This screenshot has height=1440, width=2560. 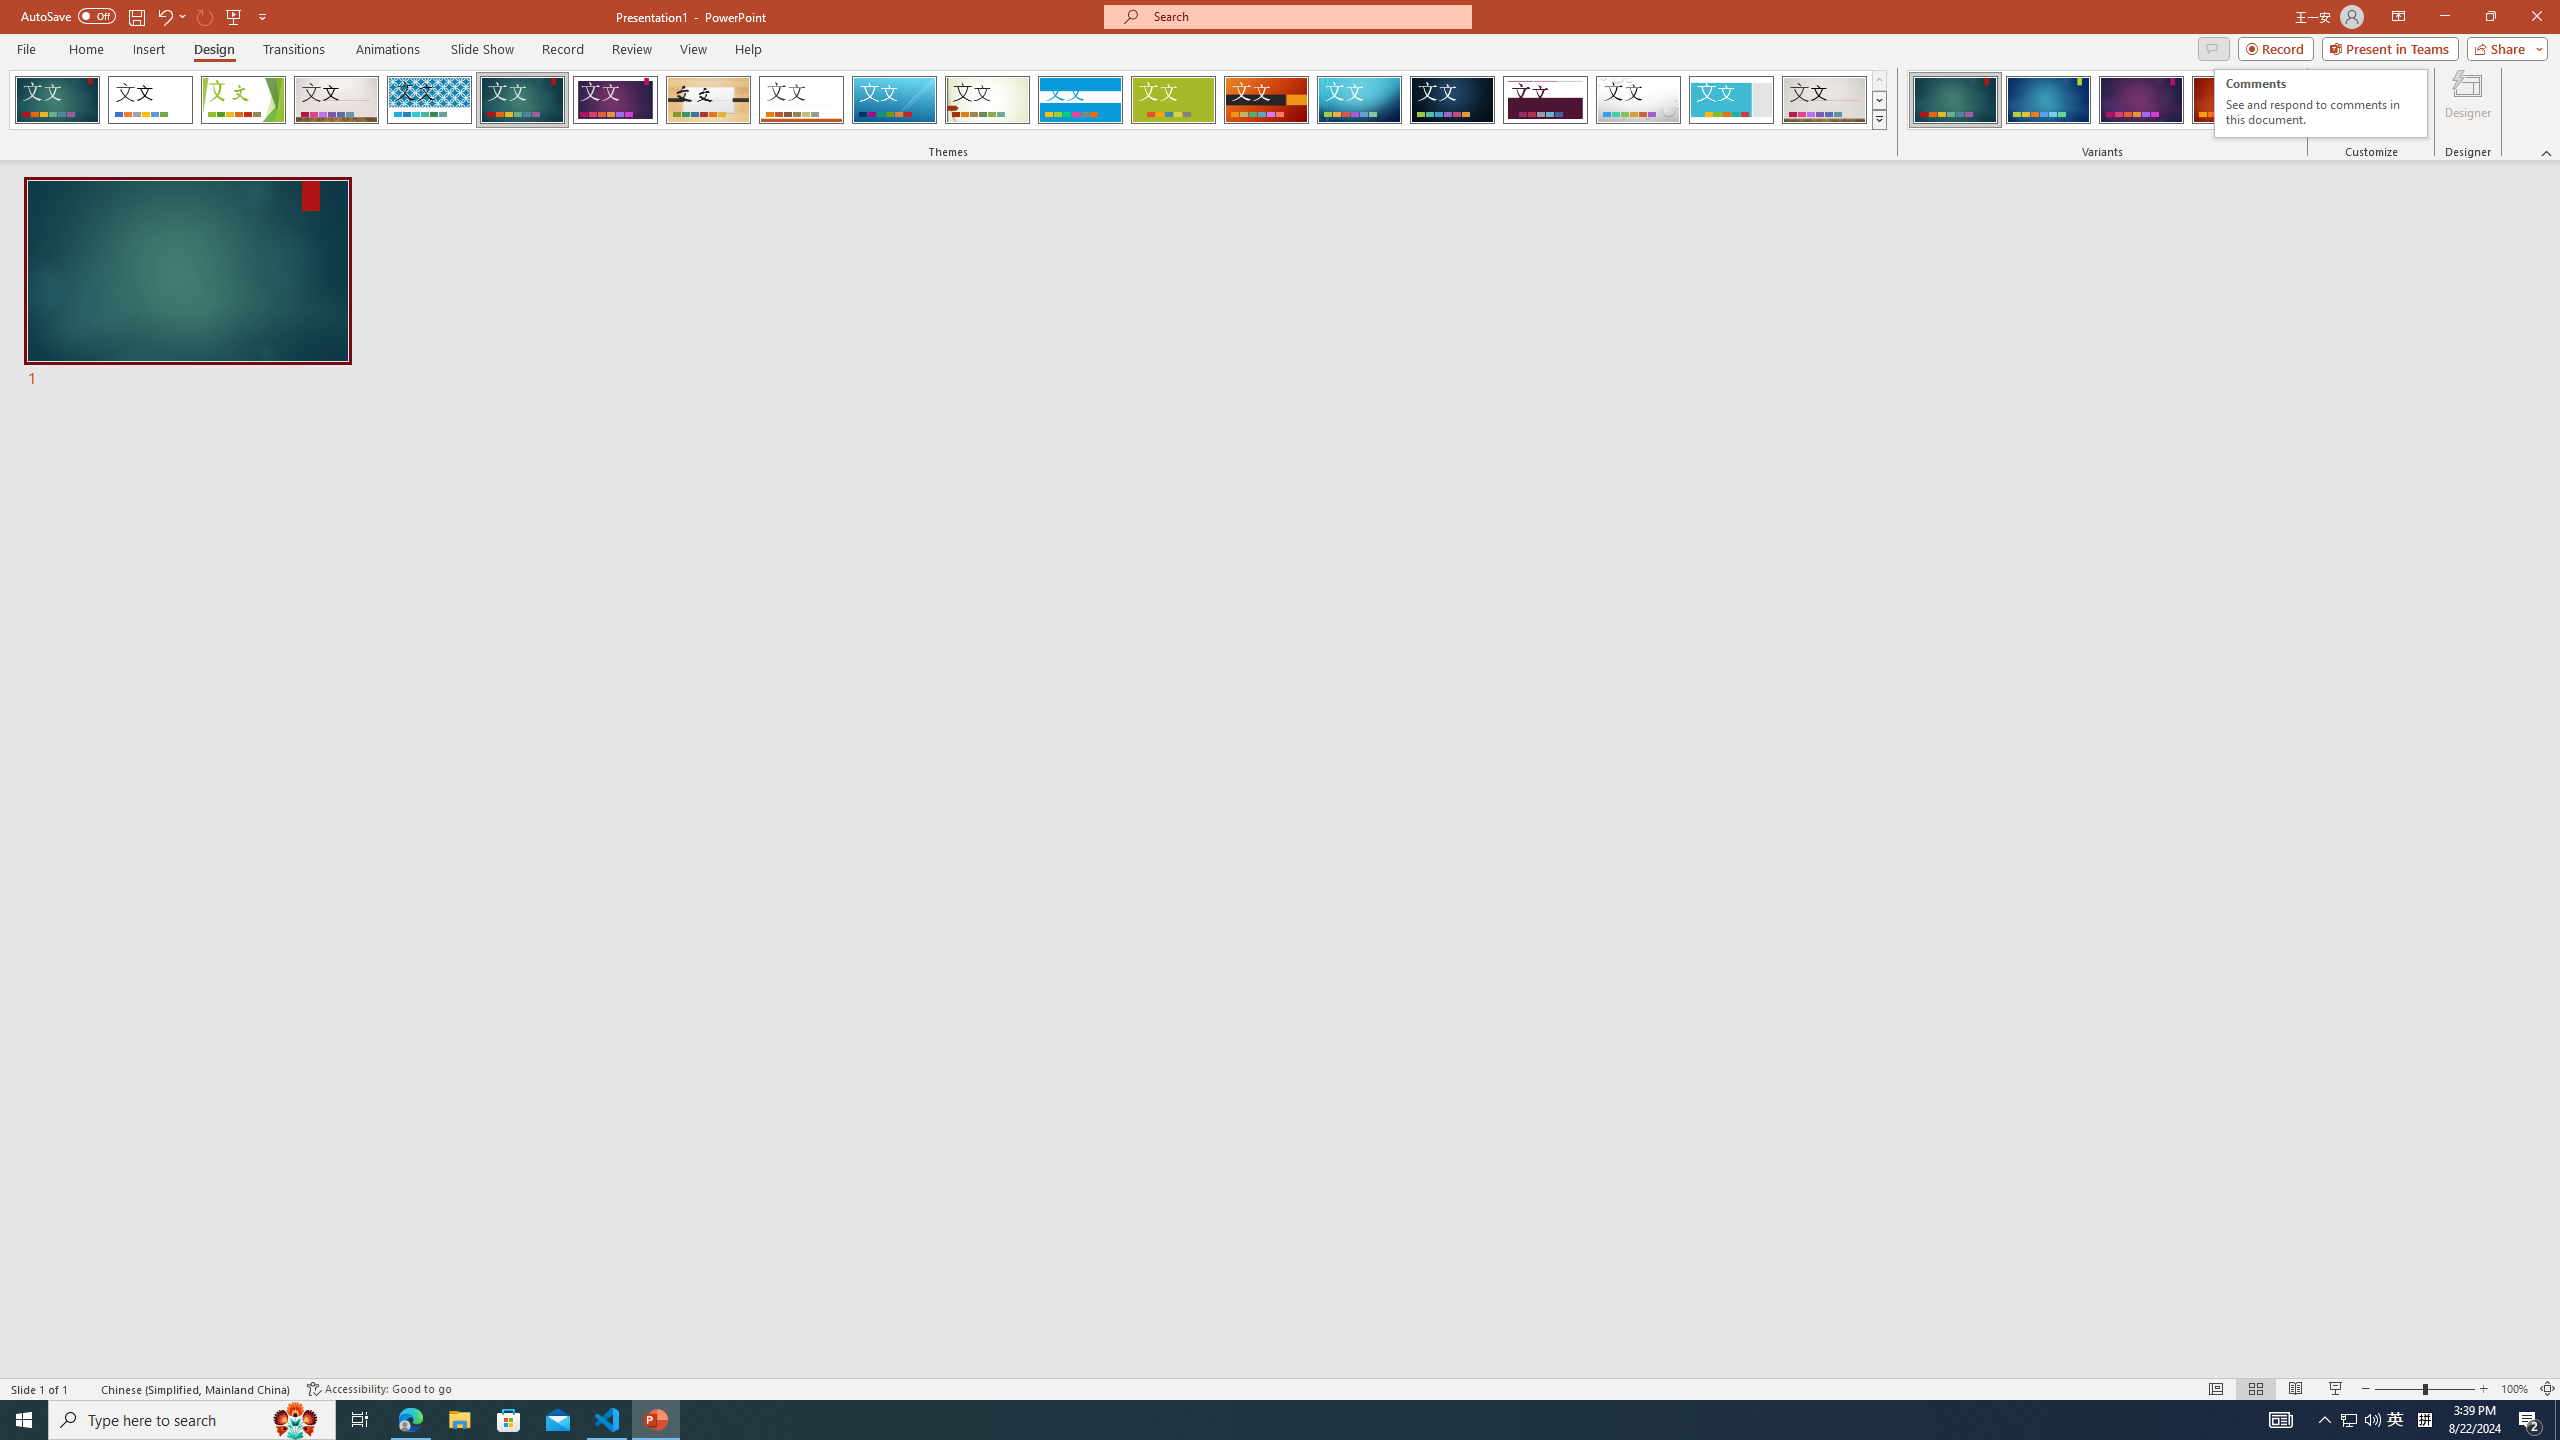 I want to click on Organic Loading Preview..., so click(x=709, y=100).